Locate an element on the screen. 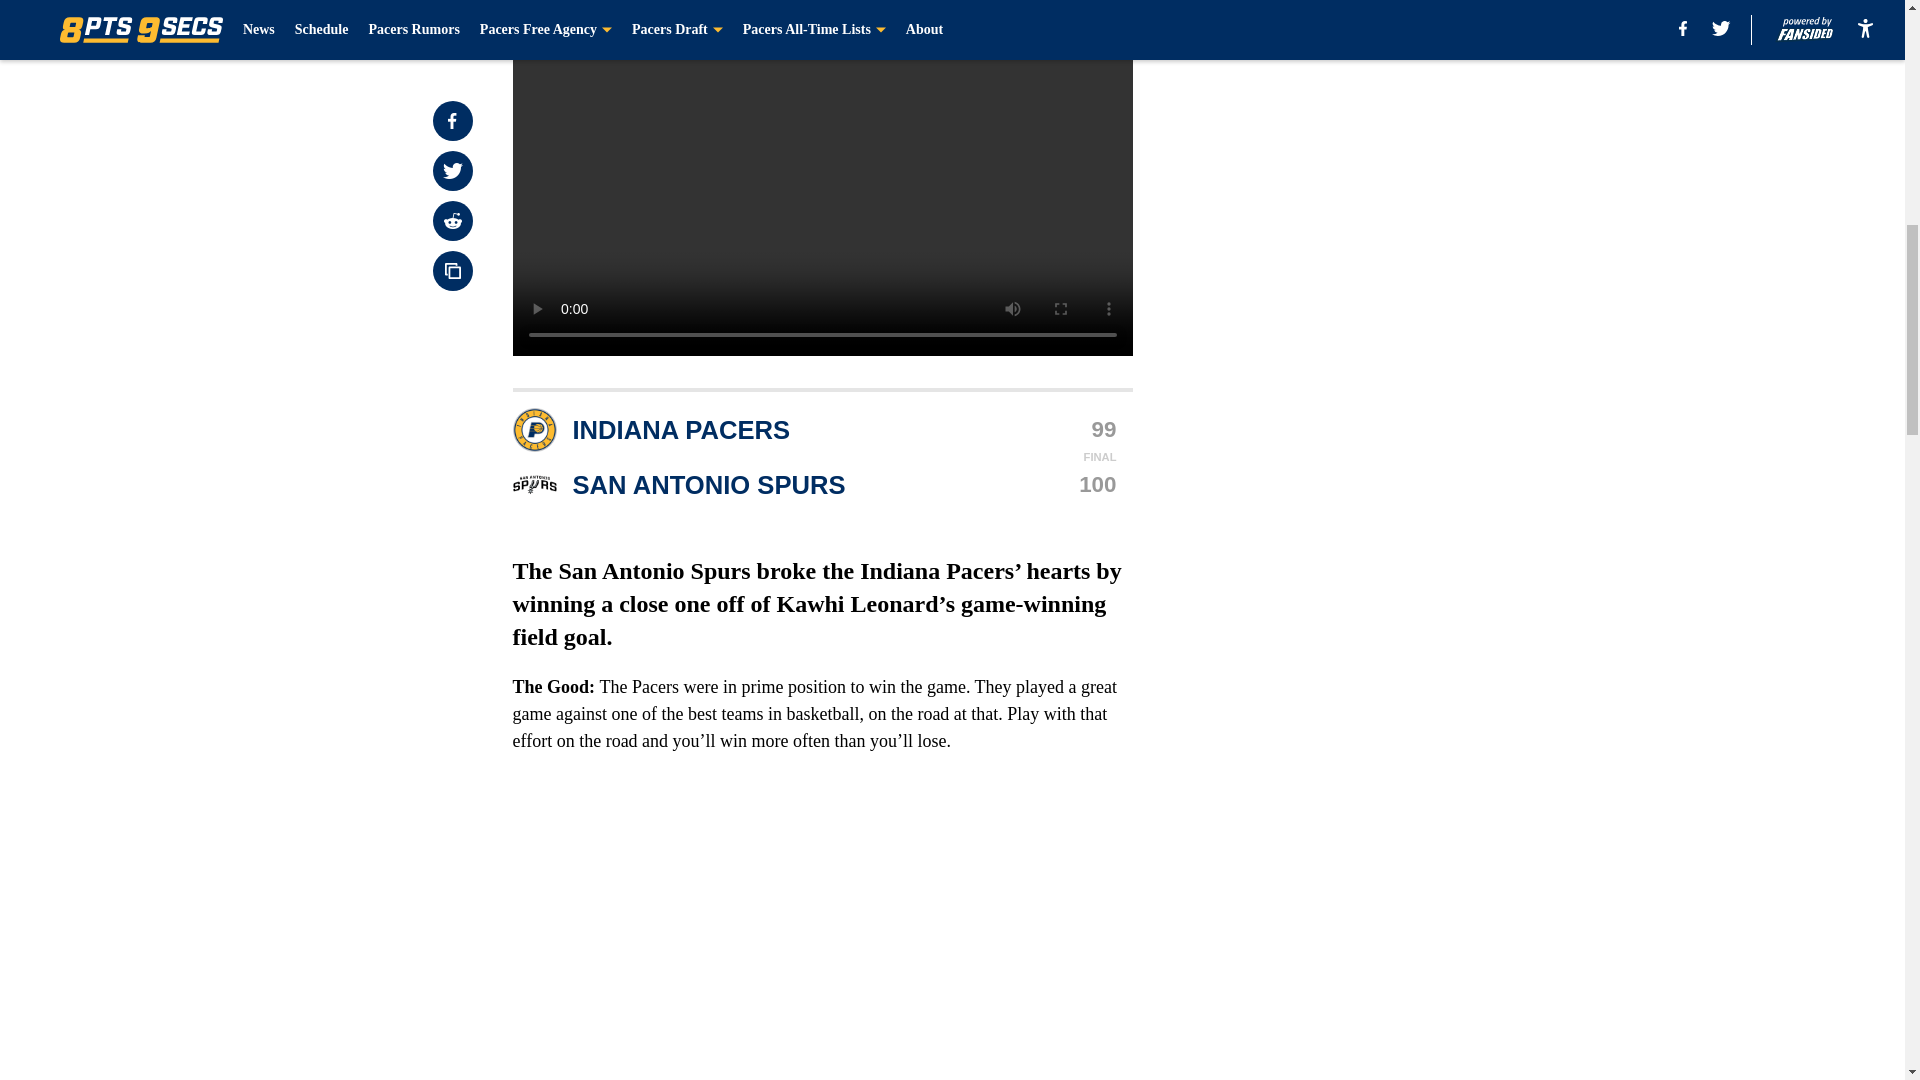 Image resolution: width=1920 pixels, height=1080 pixels. 3rd party ad content is located at coordinates (1382, 422).